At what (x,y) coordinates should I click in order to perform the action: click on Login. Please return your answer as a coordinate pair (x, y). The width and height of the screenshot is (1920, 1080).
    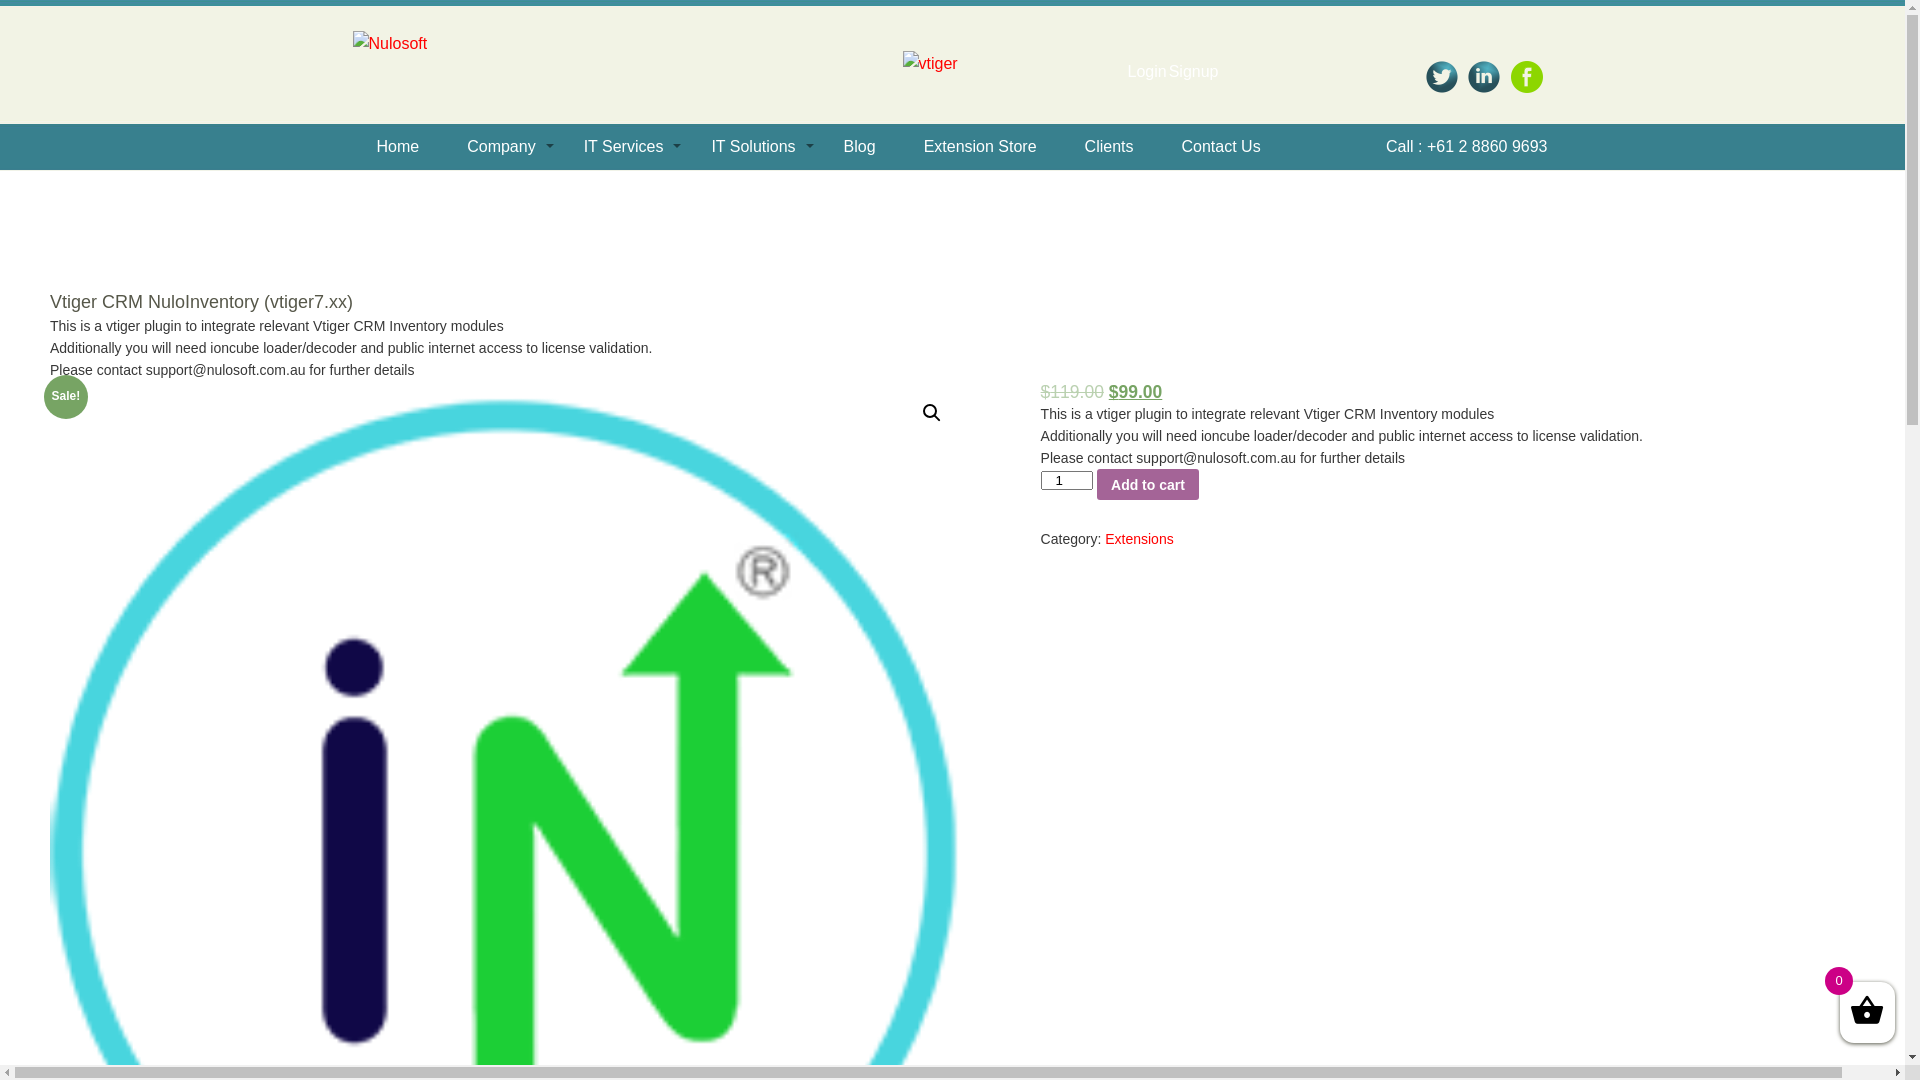
    Looking at the image, I should click on (1148, 72).